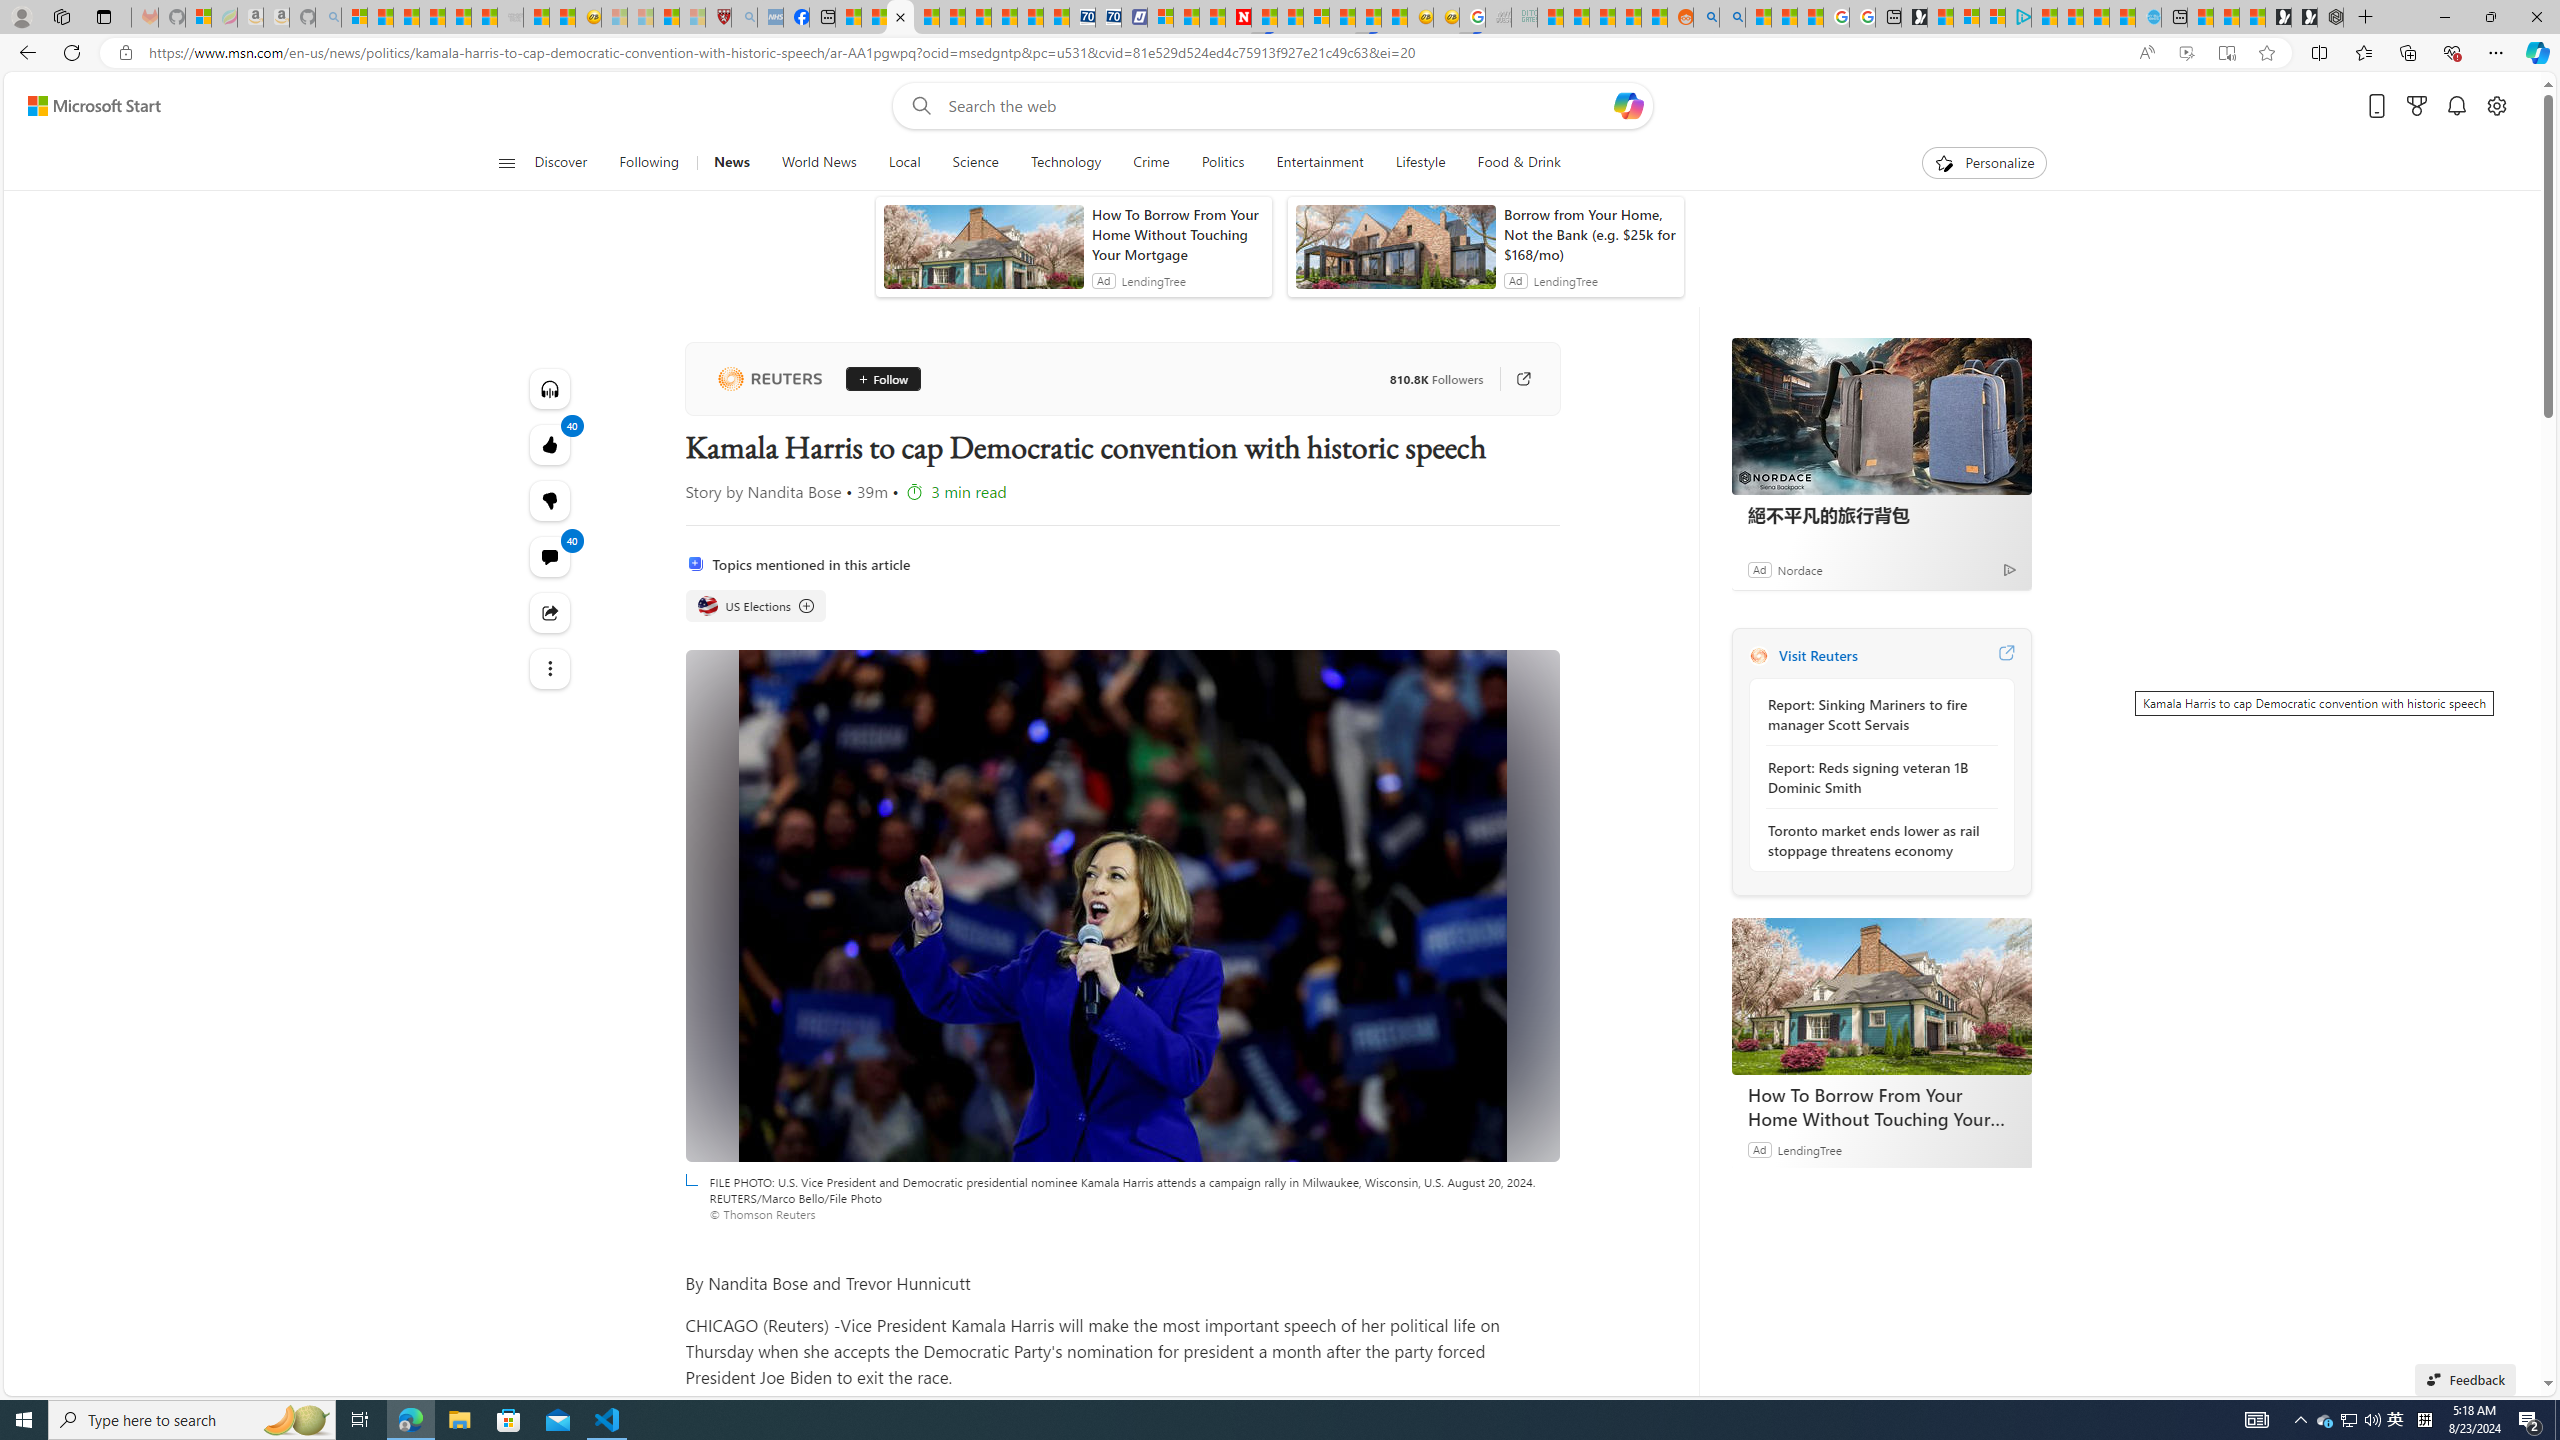 The width and height of the screenshot is (2560, 1440). Describe the element at coordinates (1881, 1106) in the screenshot. I see `How To Borrow From Your Home Without Touching Your Mortgage` at that location.